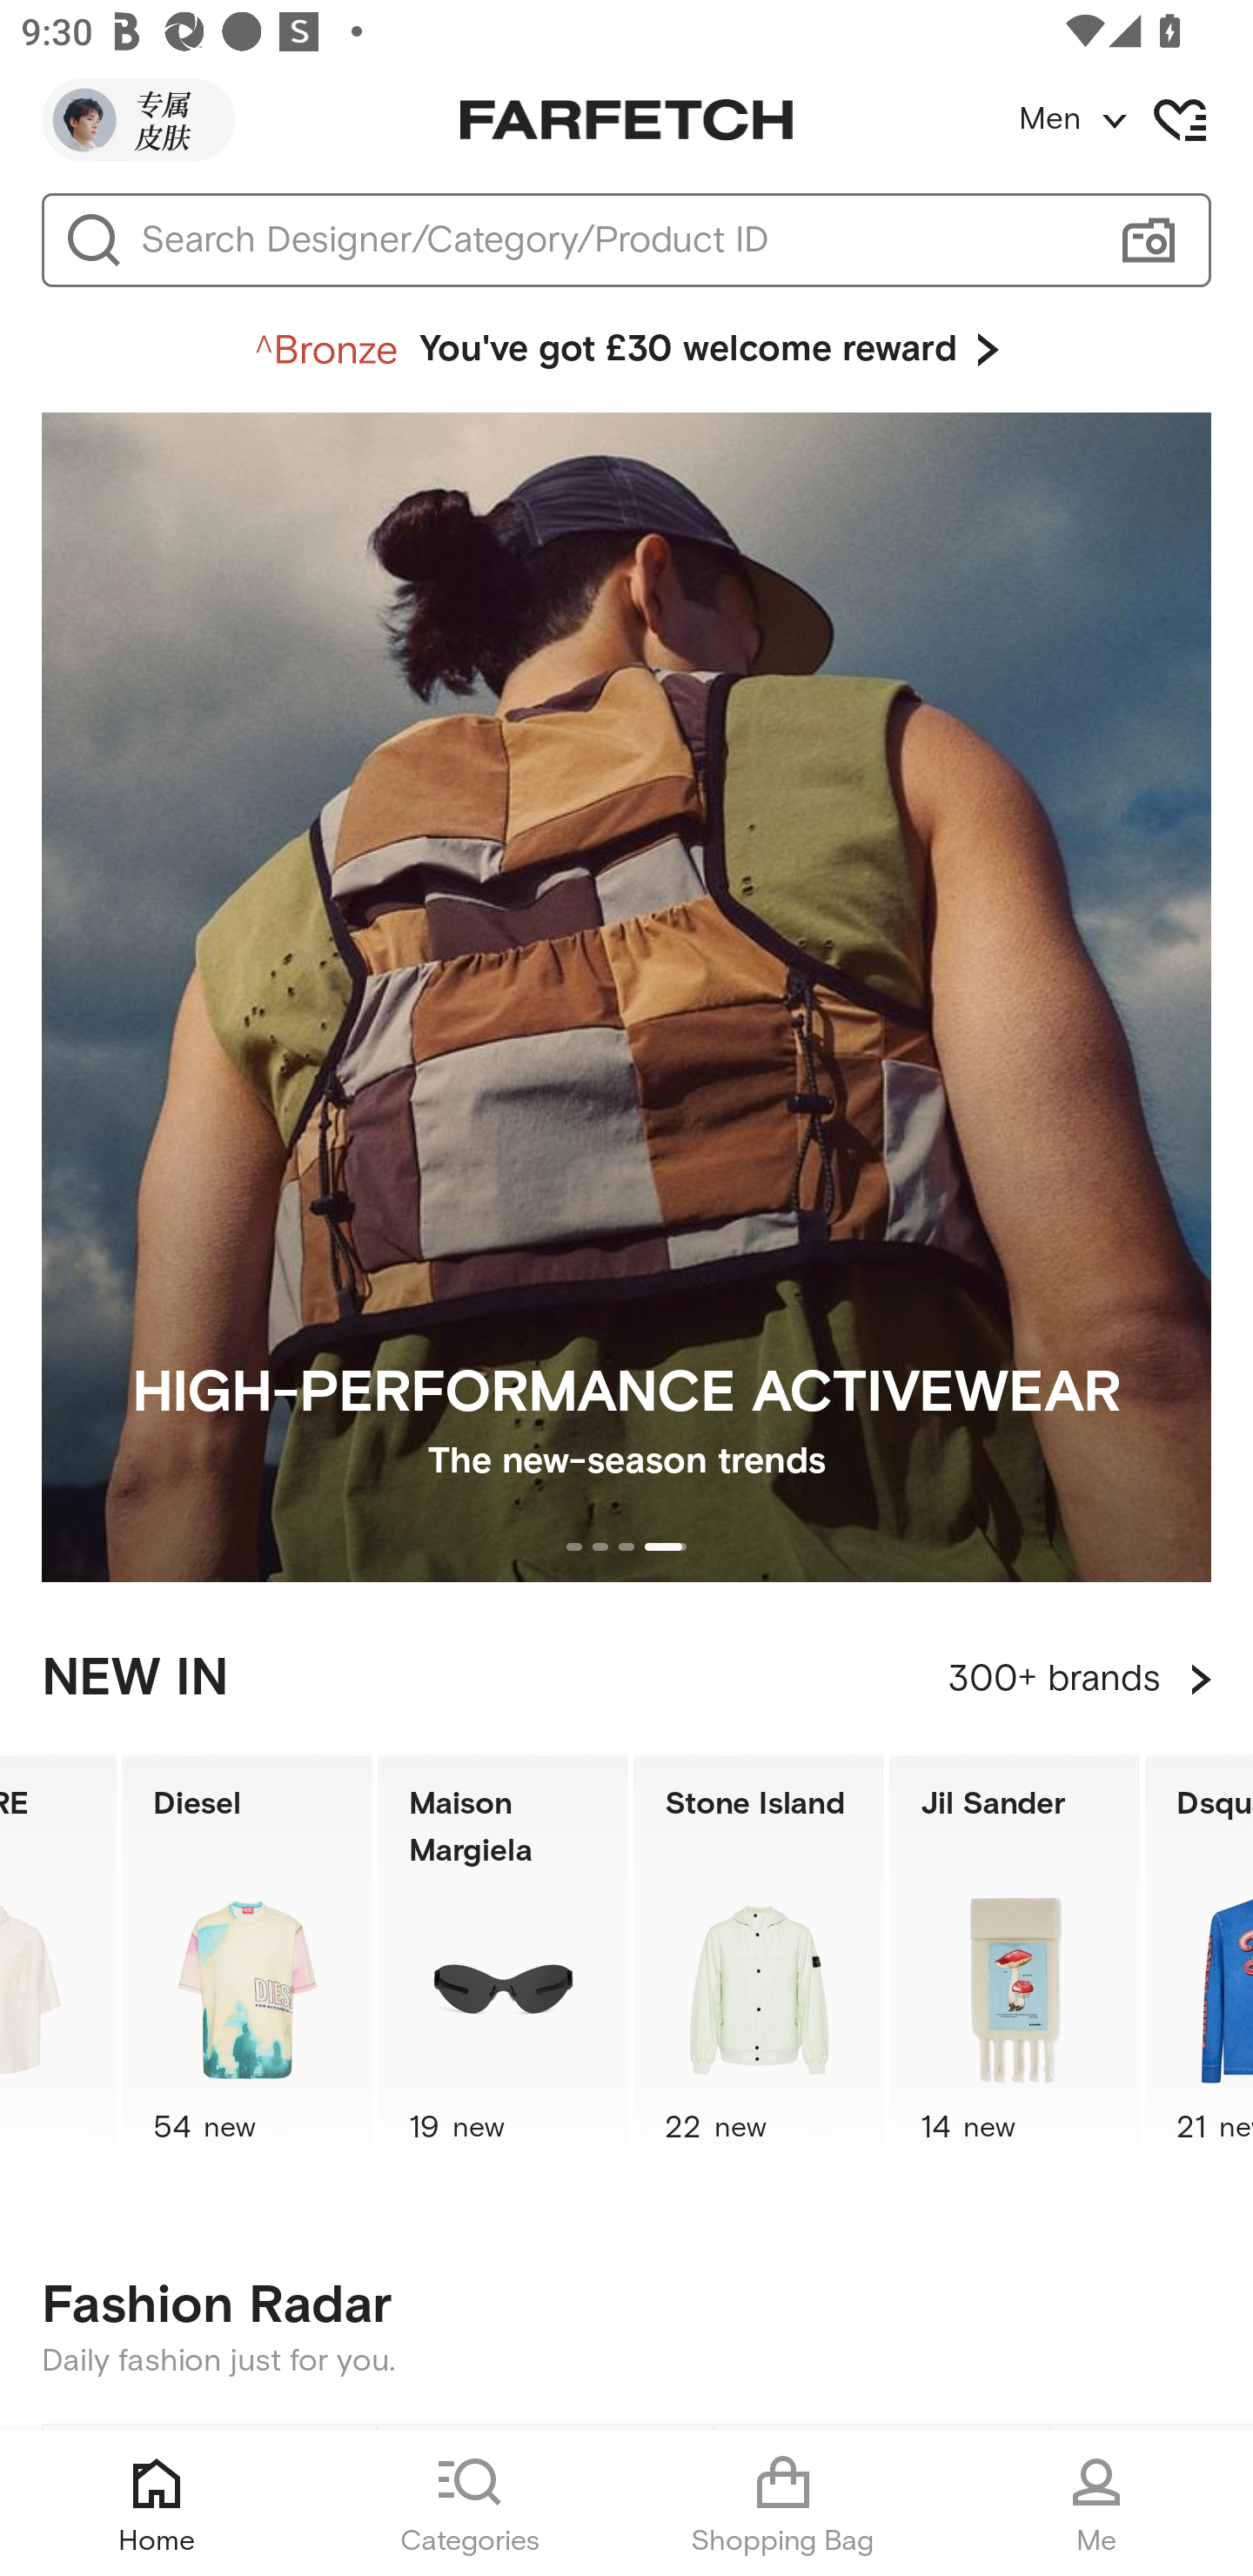  Describe the element at coordinates (502, 1967) in the screenshot. I see `Maison Margiela 19  new` at that location.